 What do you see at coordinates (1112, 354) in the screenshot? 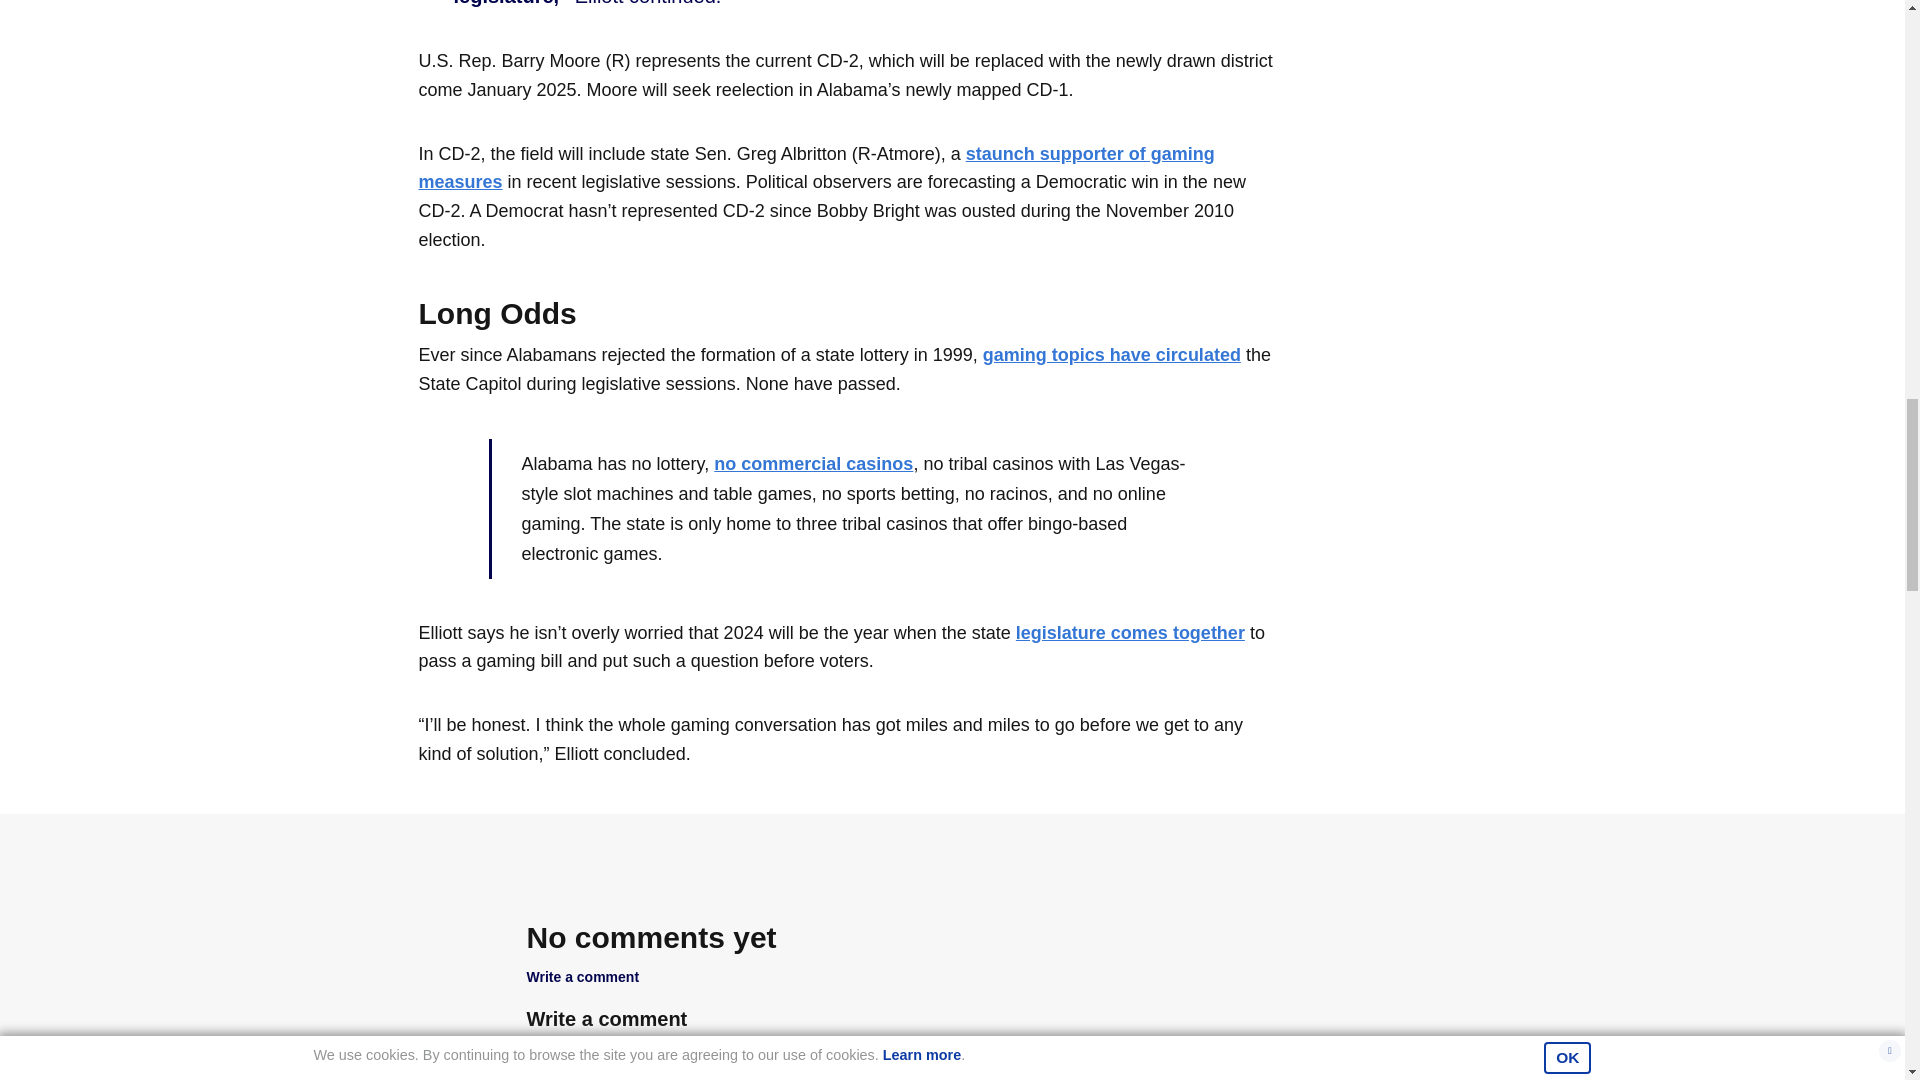
I see `gaming topics have circulated` at bounding box center [1112, 354].